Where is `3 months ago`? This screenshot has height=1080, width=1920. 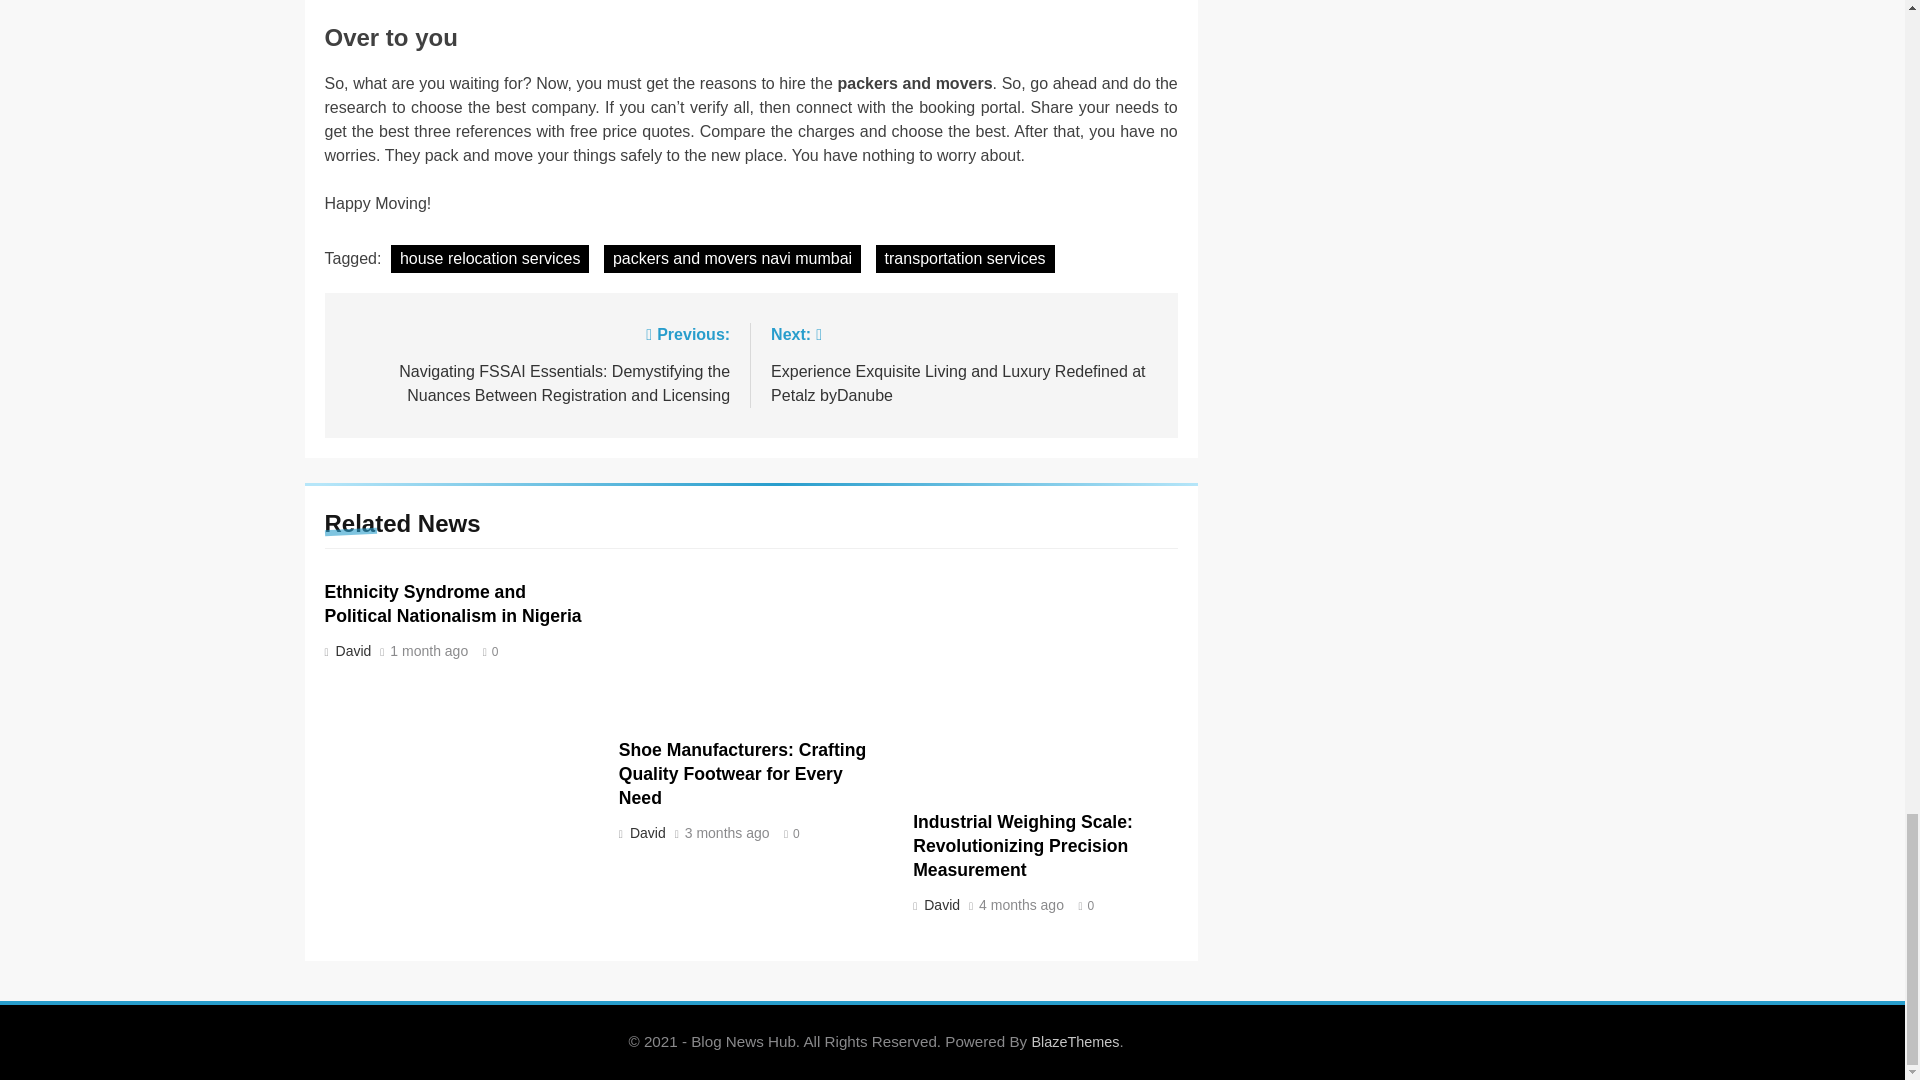
3 months ago is located at coordinates (727, 834).